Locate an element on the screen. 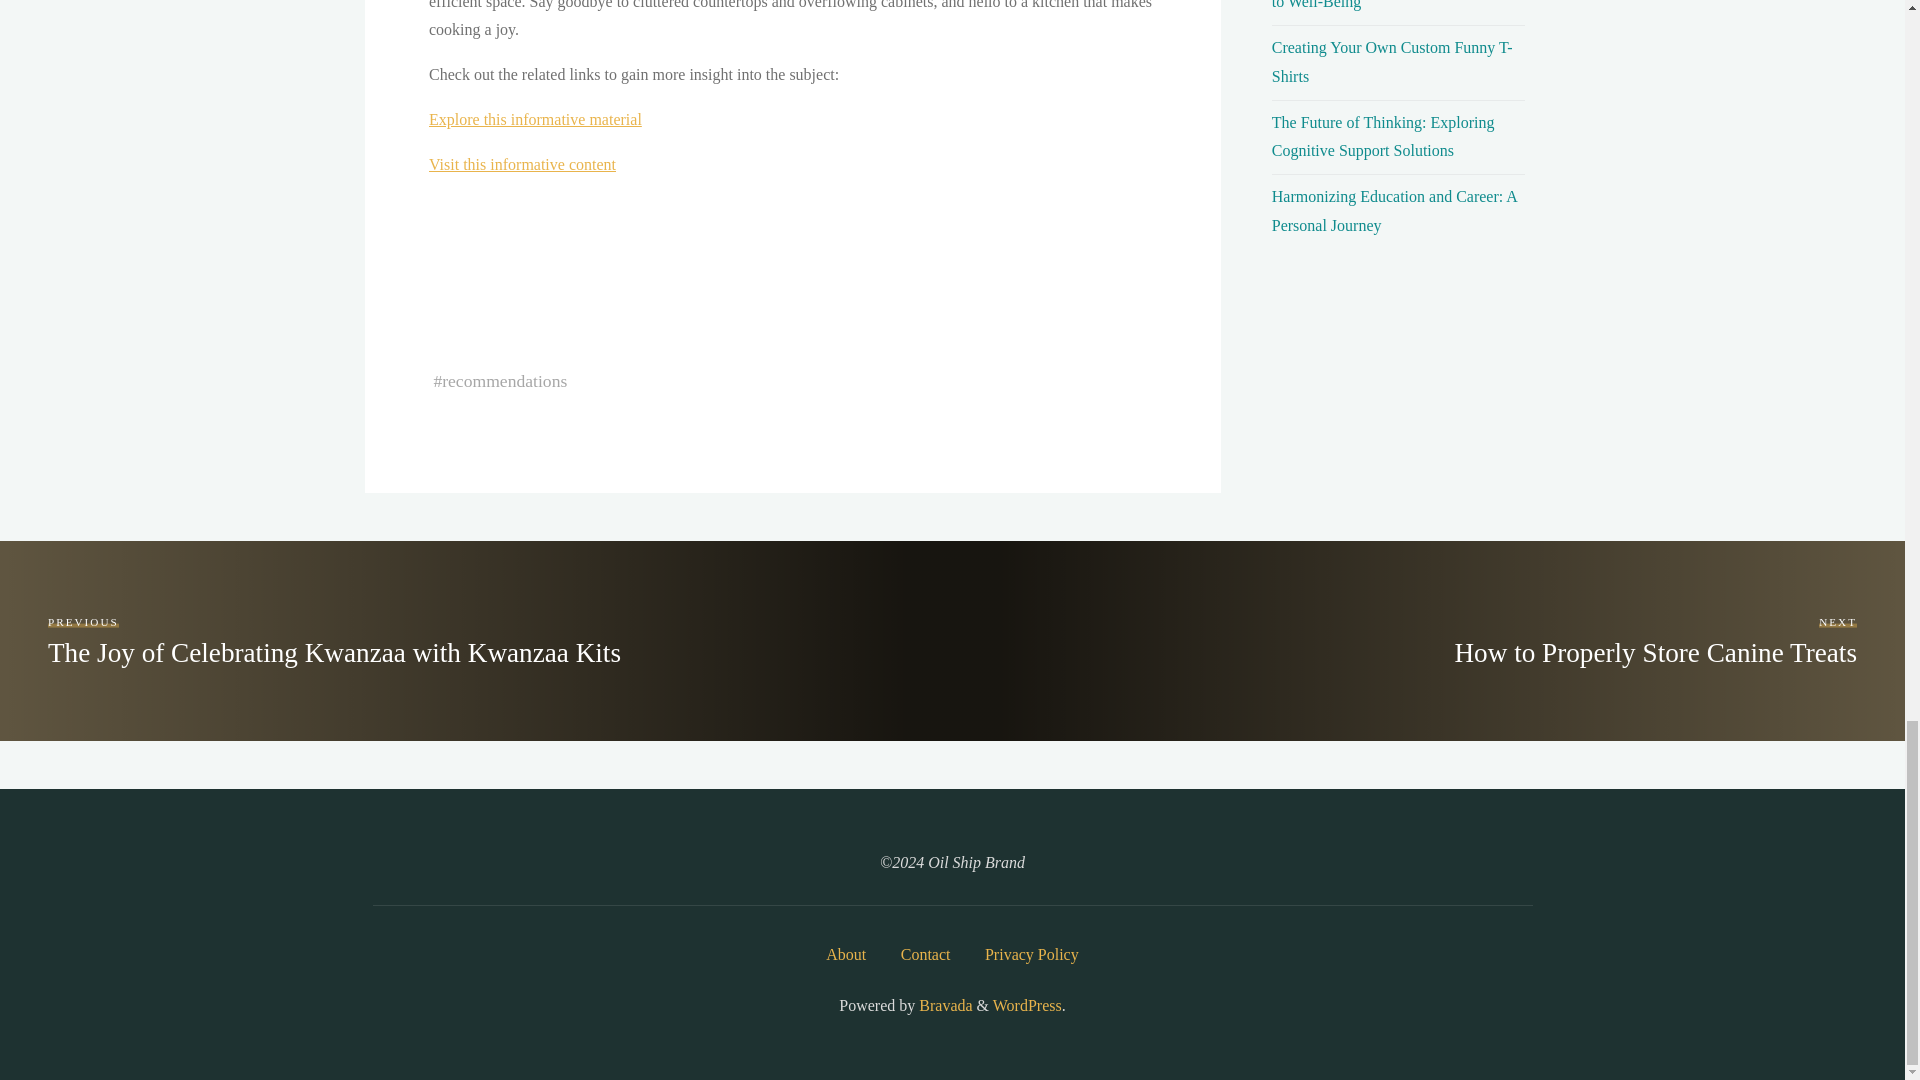 Image resolution: width=1920 pixels, height=1080 pixels. Creating Your Own Custom Funny T-Shirts is located at coordinates (1394, 210).